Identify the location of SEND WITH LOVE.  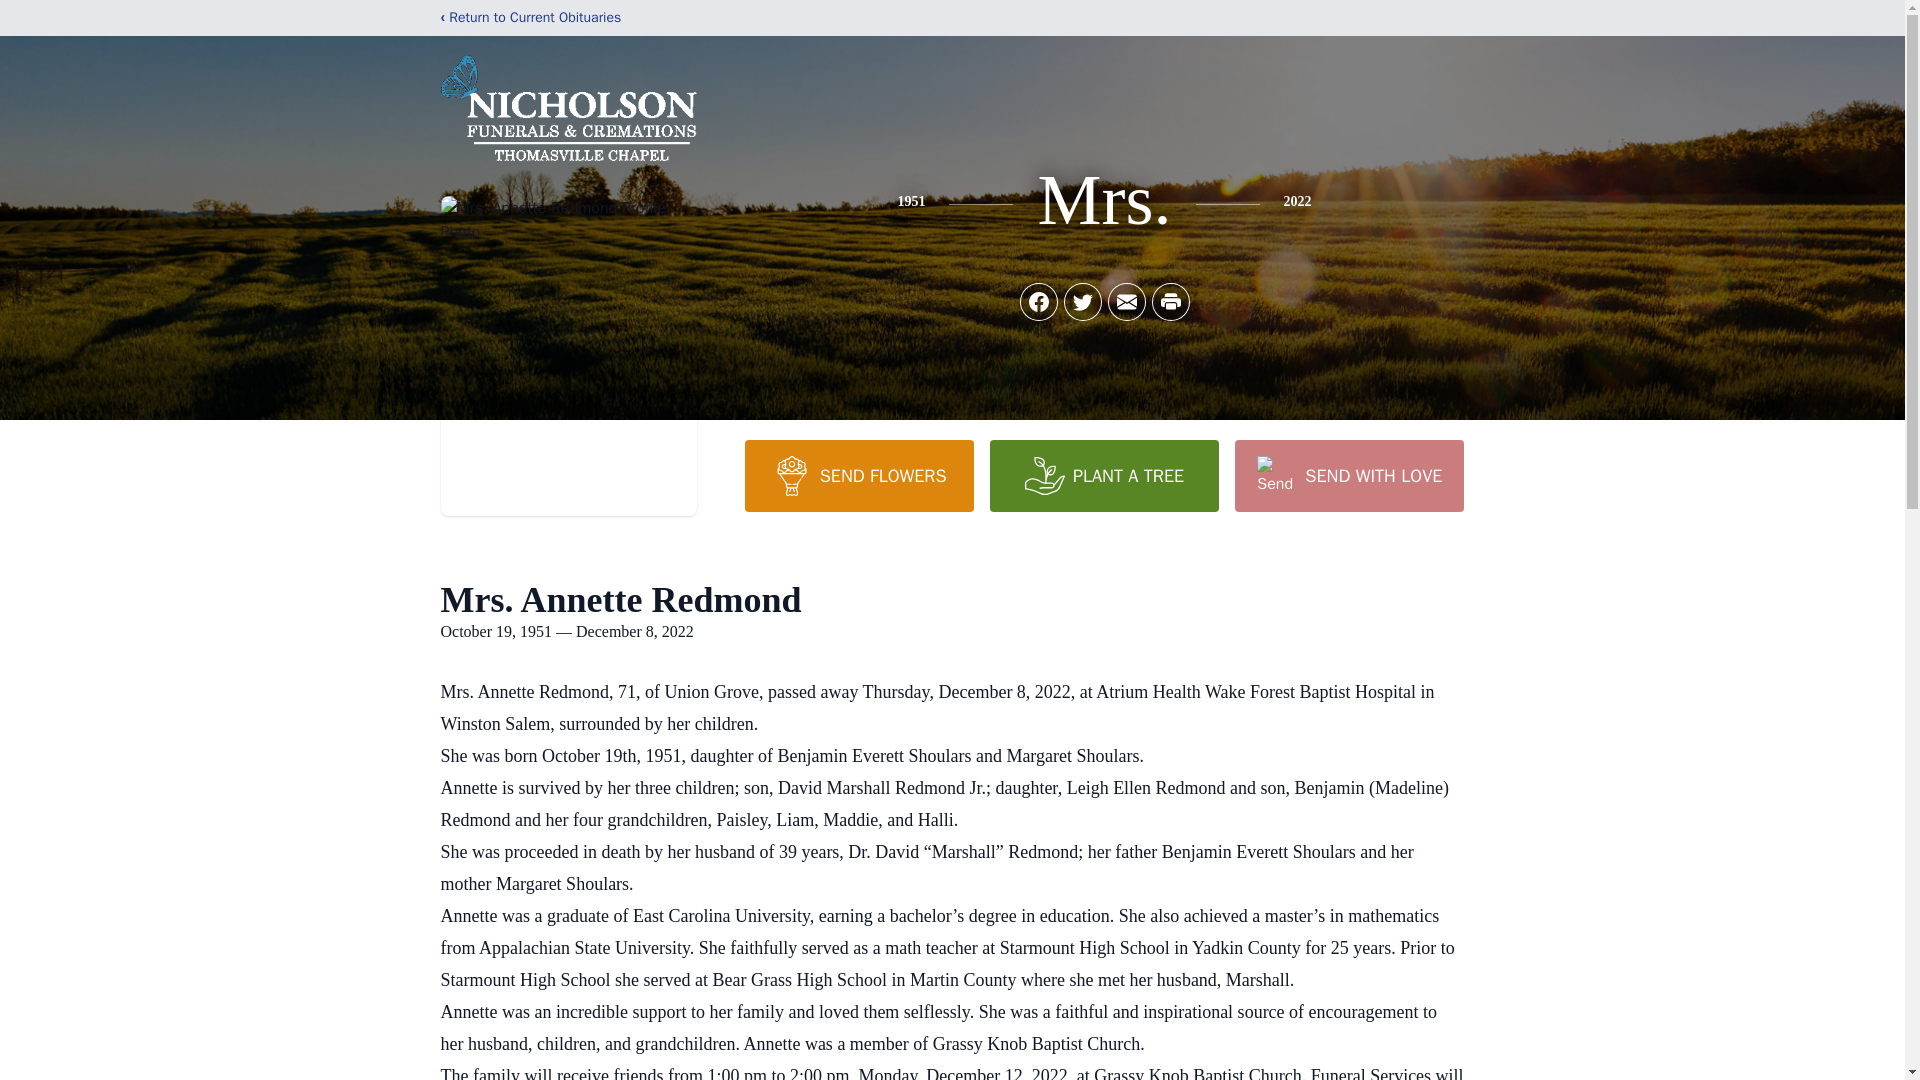
(1348, 475).